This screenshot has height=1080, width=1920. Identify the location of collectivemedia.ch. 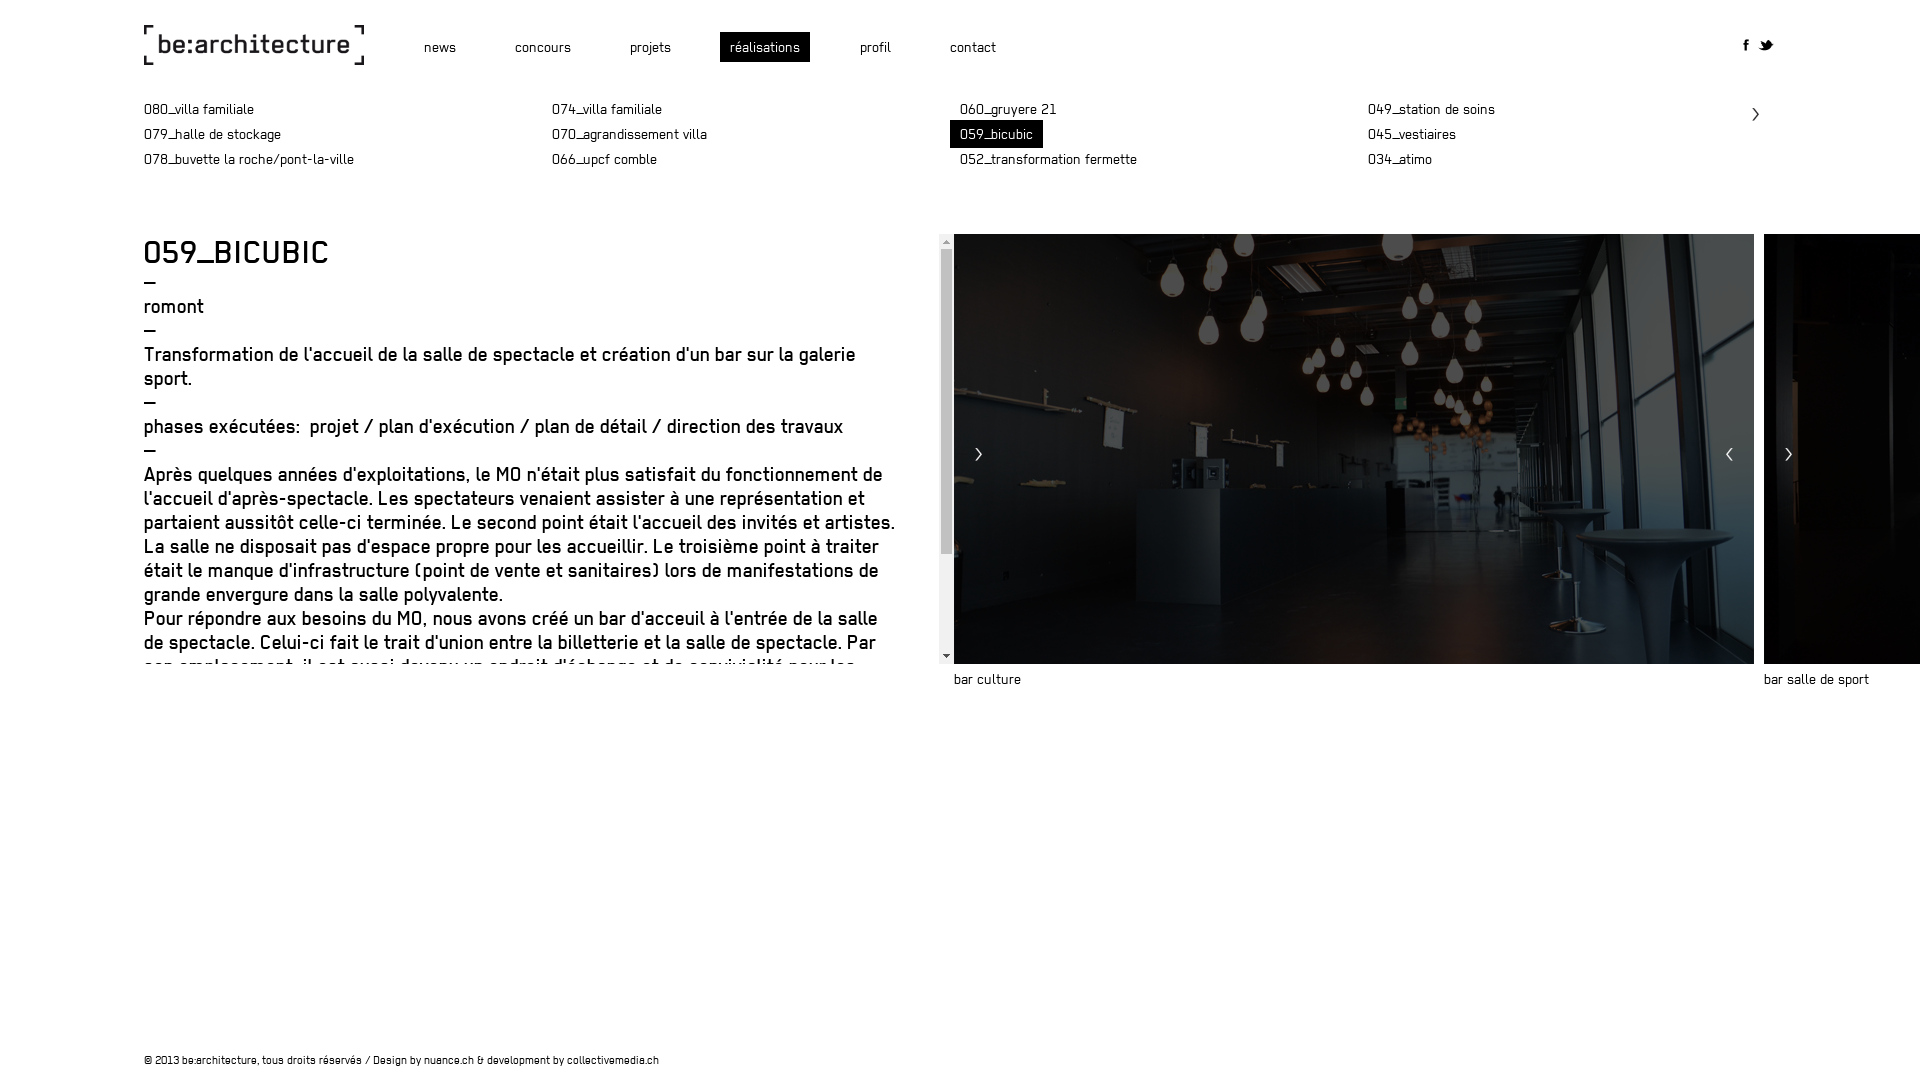
(613, 1060).